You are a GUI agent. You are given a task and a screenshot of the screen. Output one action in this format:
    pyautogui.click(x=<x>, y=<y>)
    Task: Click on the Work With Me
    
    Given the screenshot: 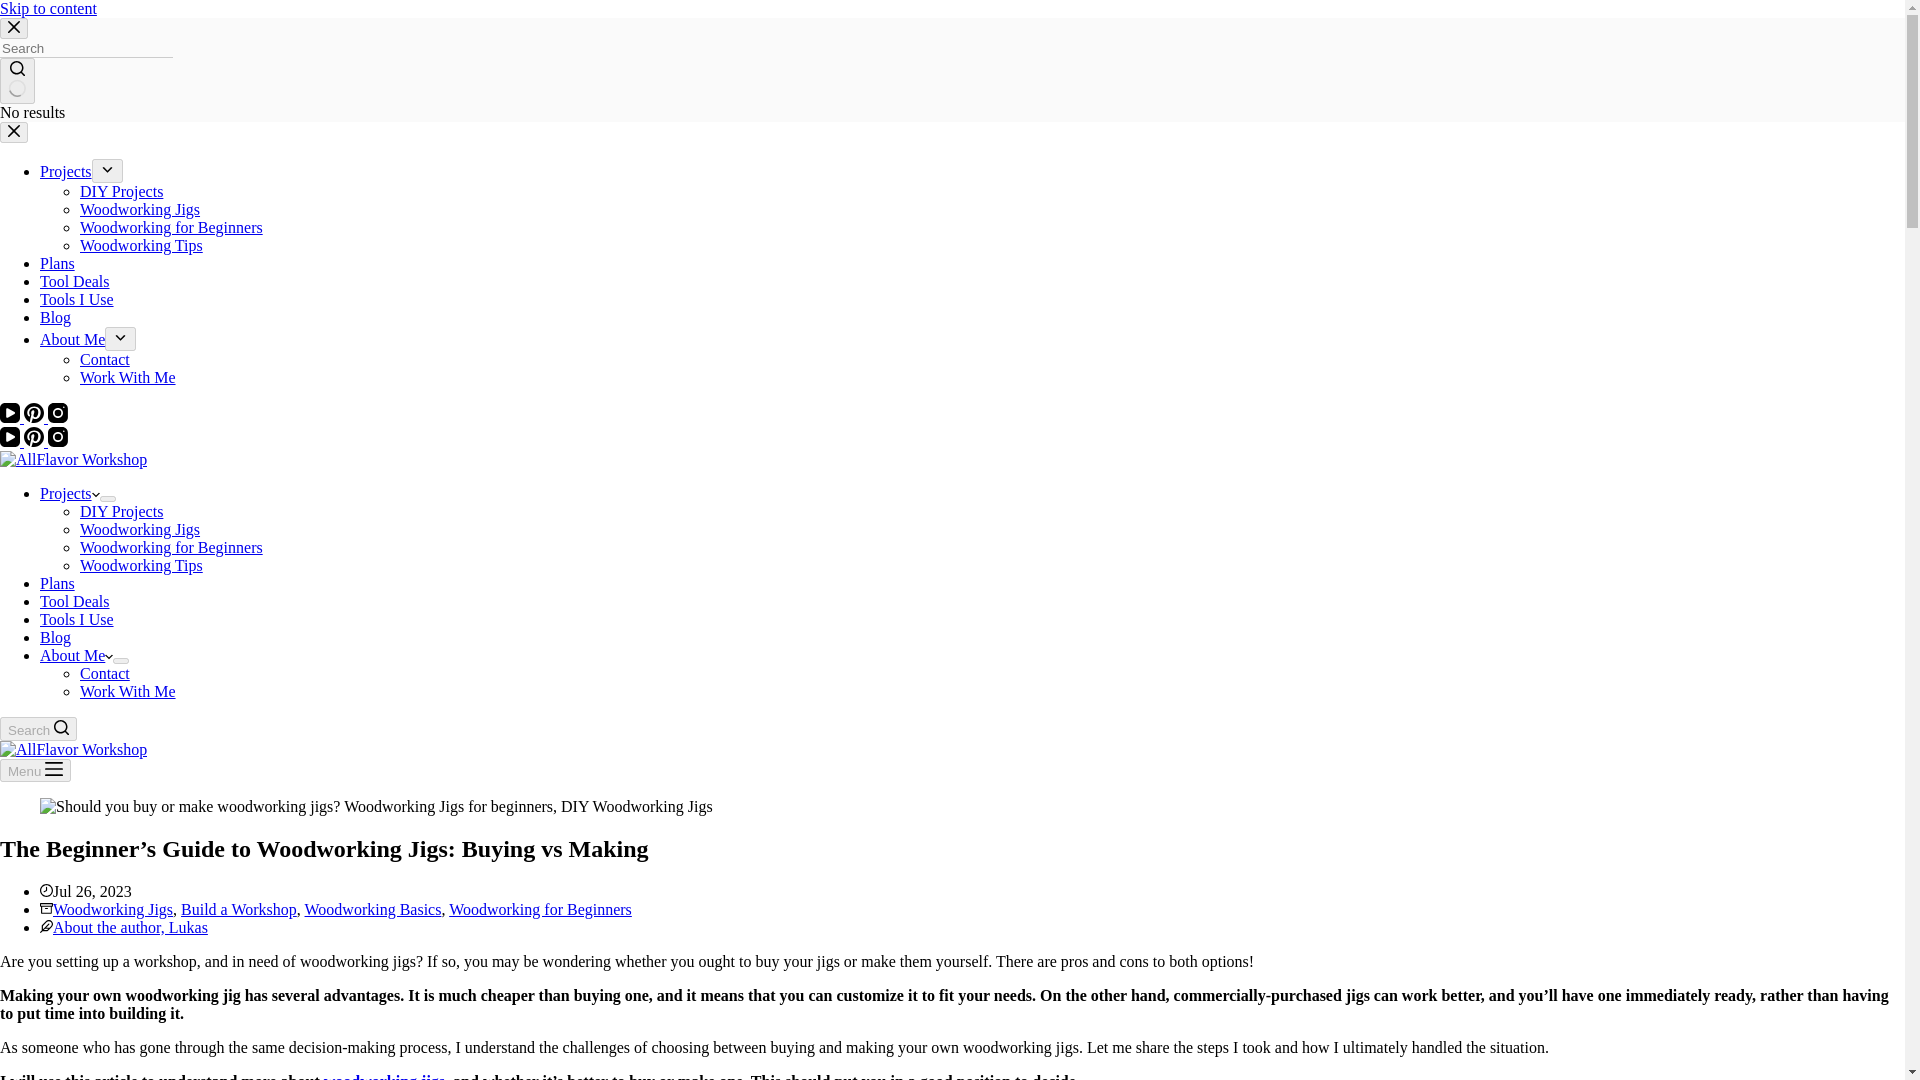 What is the action you would take?
    pyautogui.click(x=128, y=690)
    